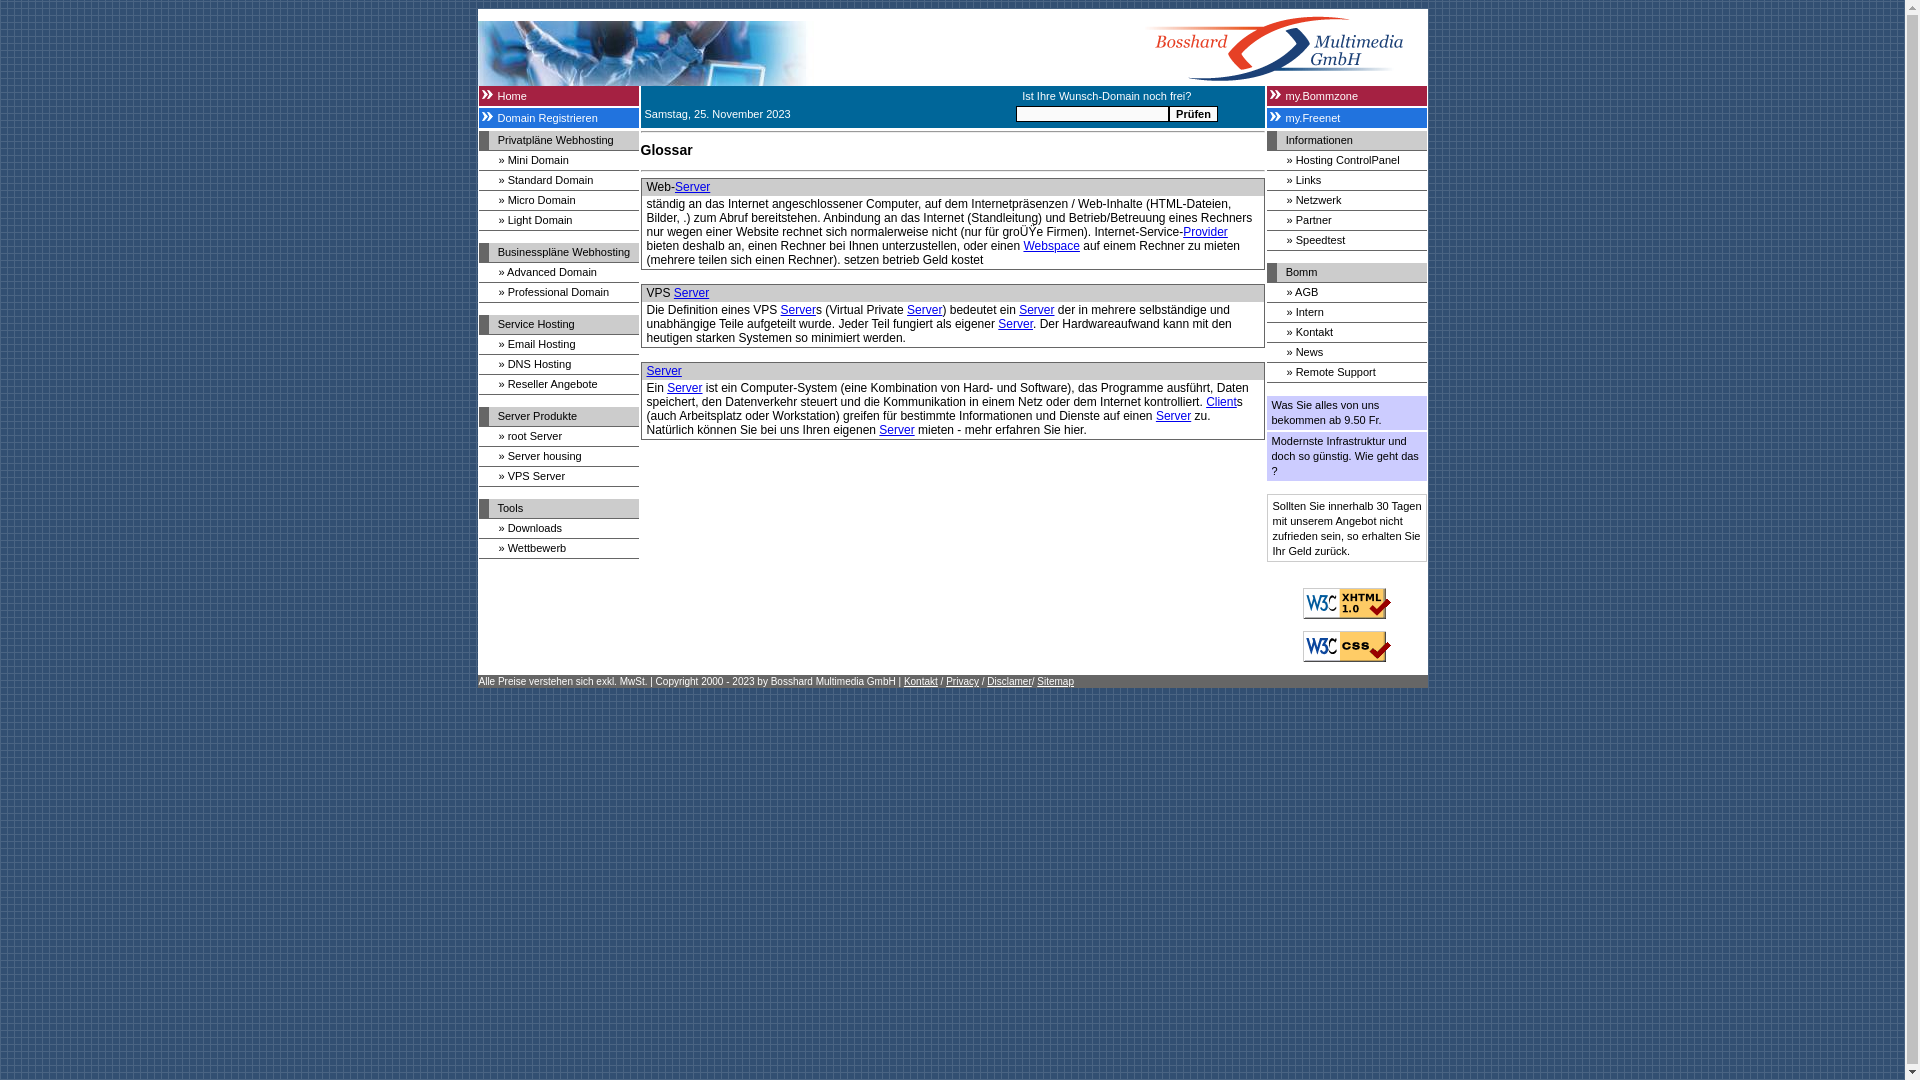 The width and height of the screenshot is (1920, 1080). I want to click on Server, so click(664, 371).